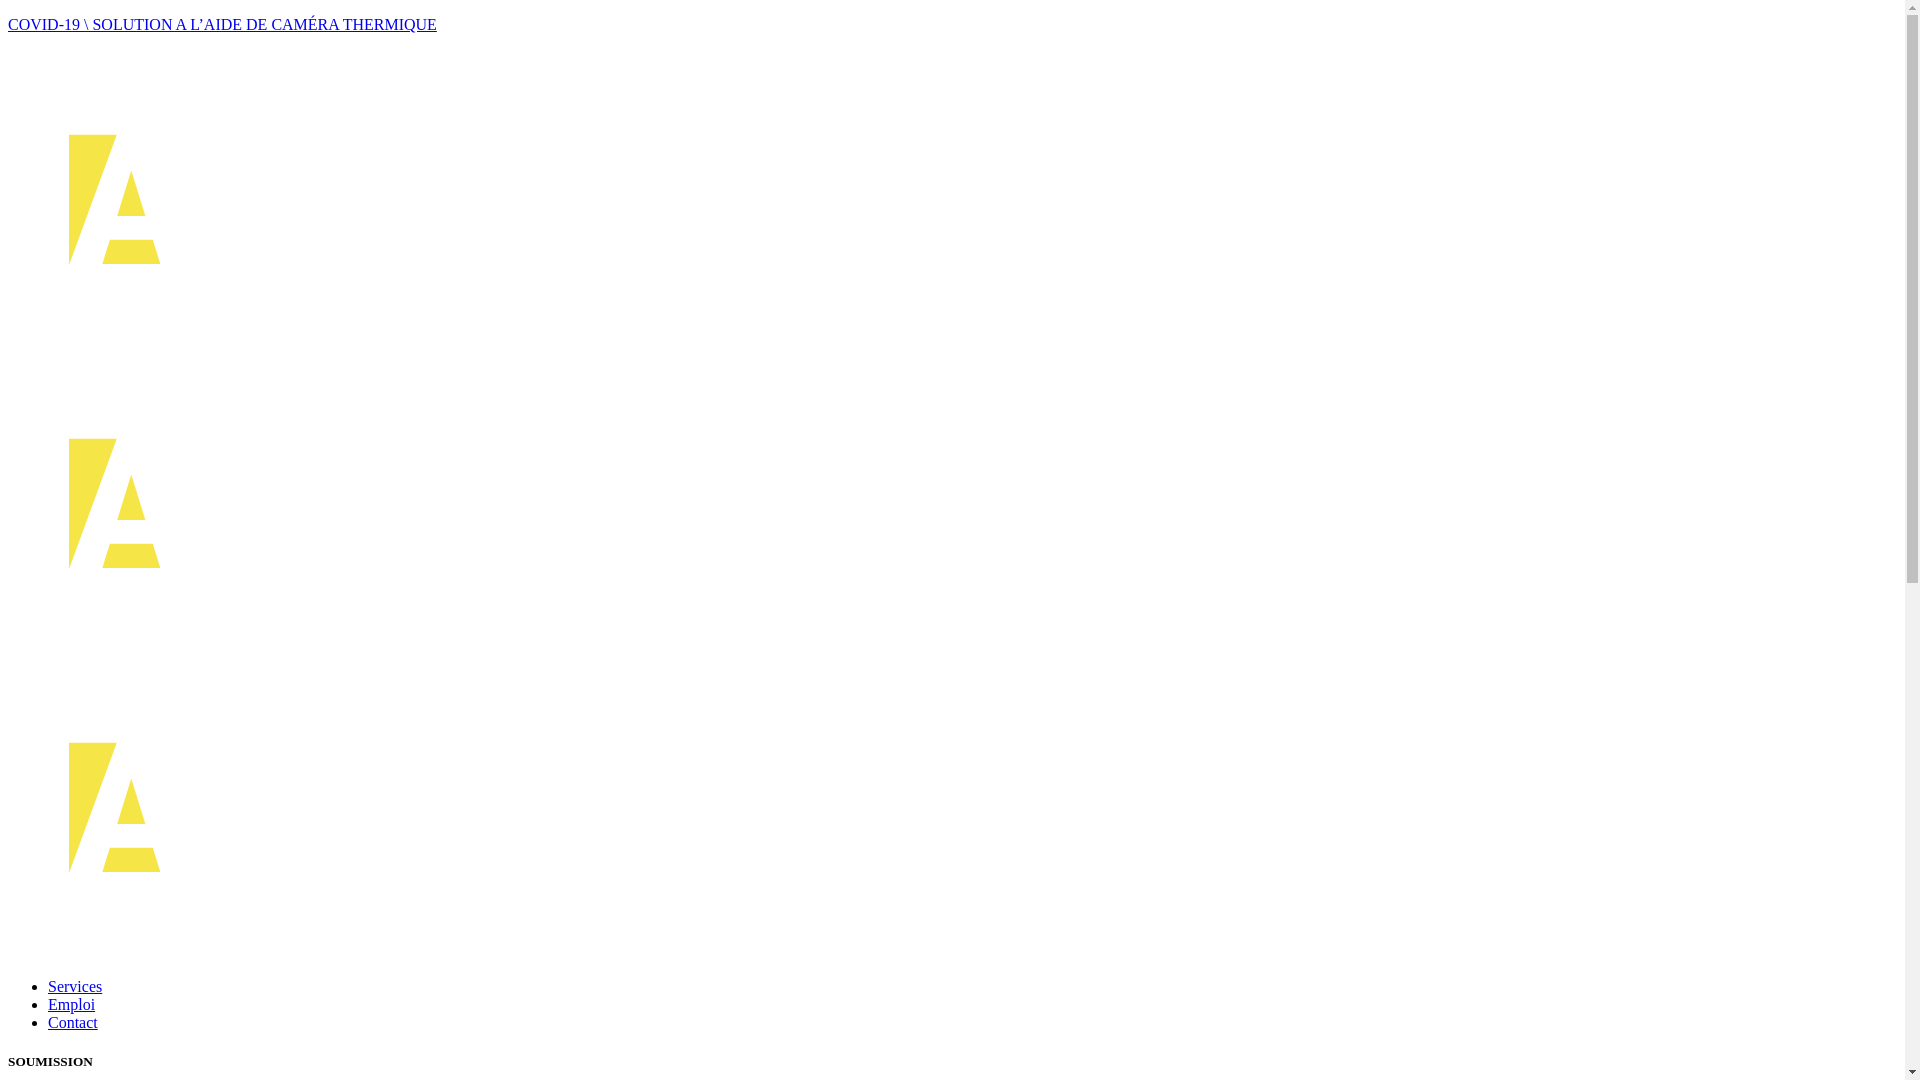 This screenshot has width=1920, height=1080. I want to click on Emploi, so click(72, 1004).